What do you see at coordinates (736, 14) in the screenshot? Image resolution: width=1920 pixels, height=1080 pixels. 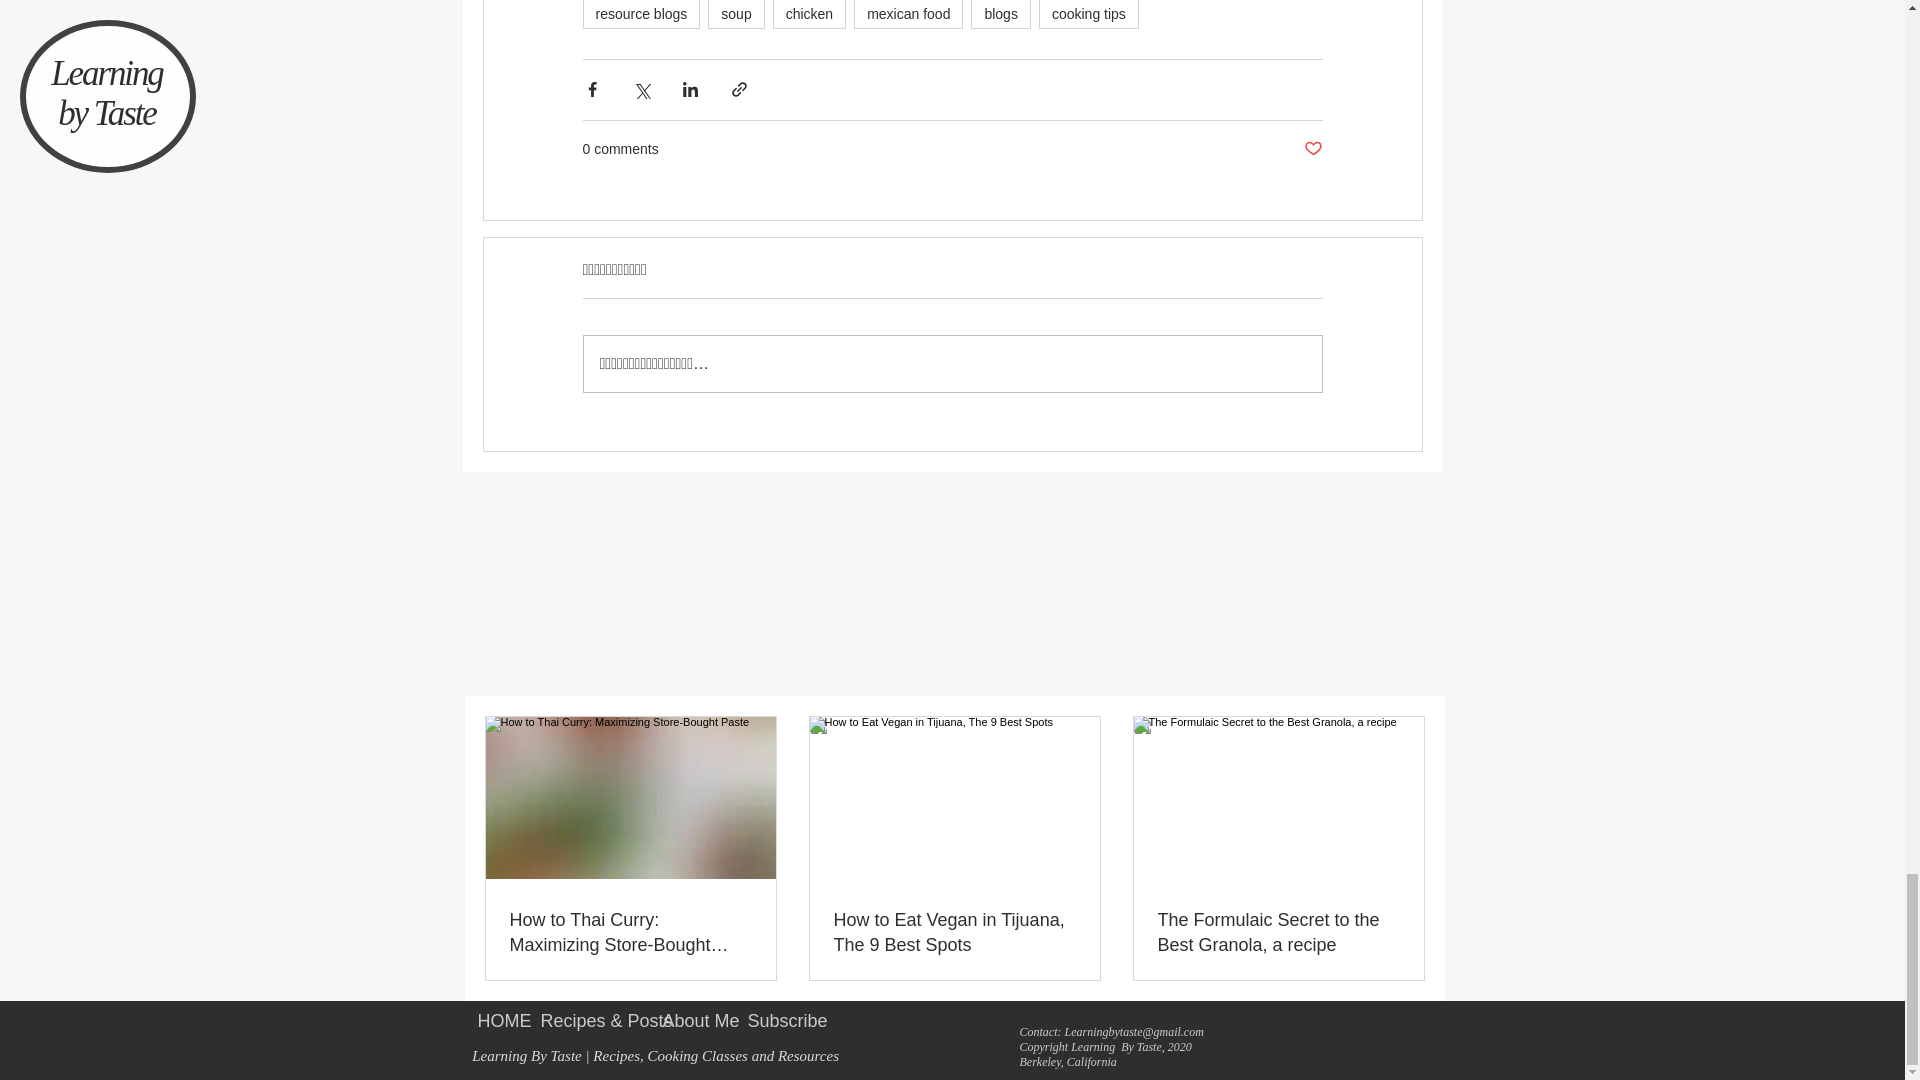 I see `soup` at bounding box center [736, 14].